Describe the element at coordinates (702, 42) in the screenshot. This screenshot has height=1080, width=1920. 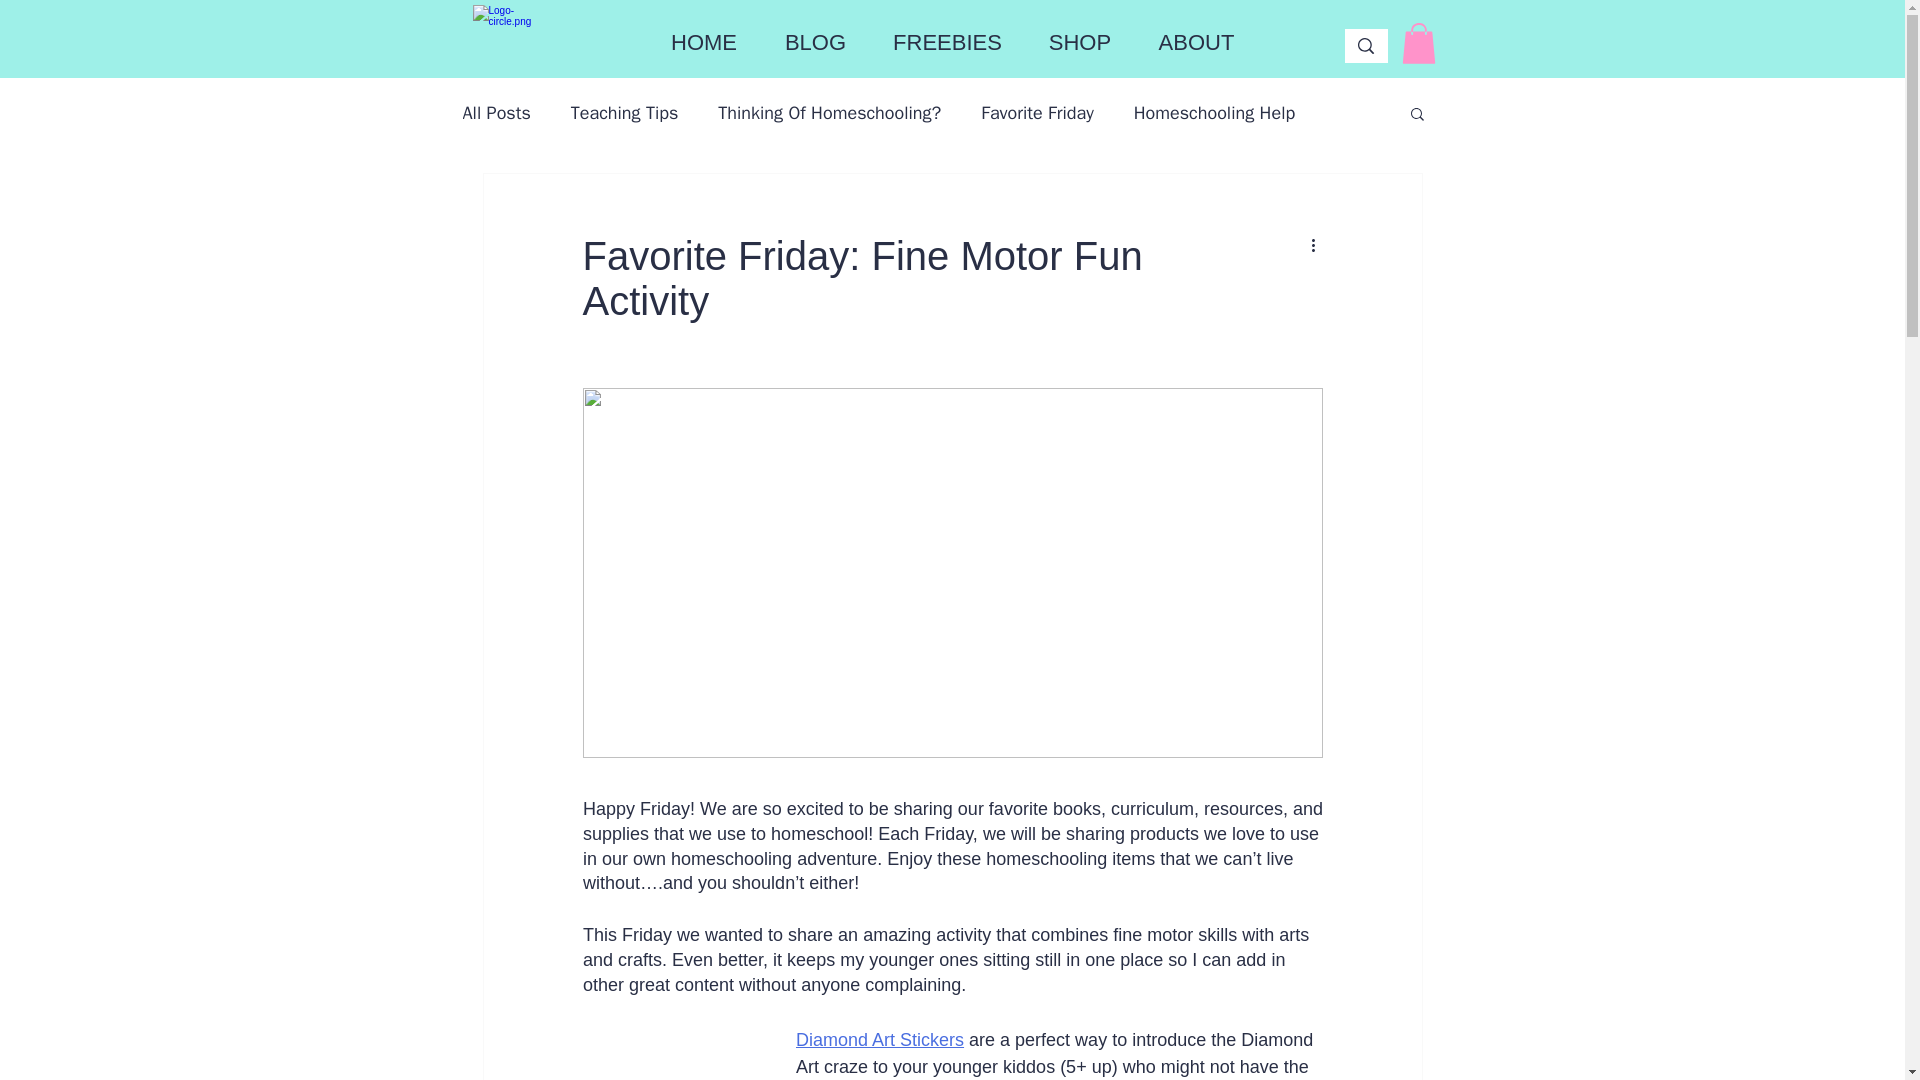
I see `HOME` at that location.